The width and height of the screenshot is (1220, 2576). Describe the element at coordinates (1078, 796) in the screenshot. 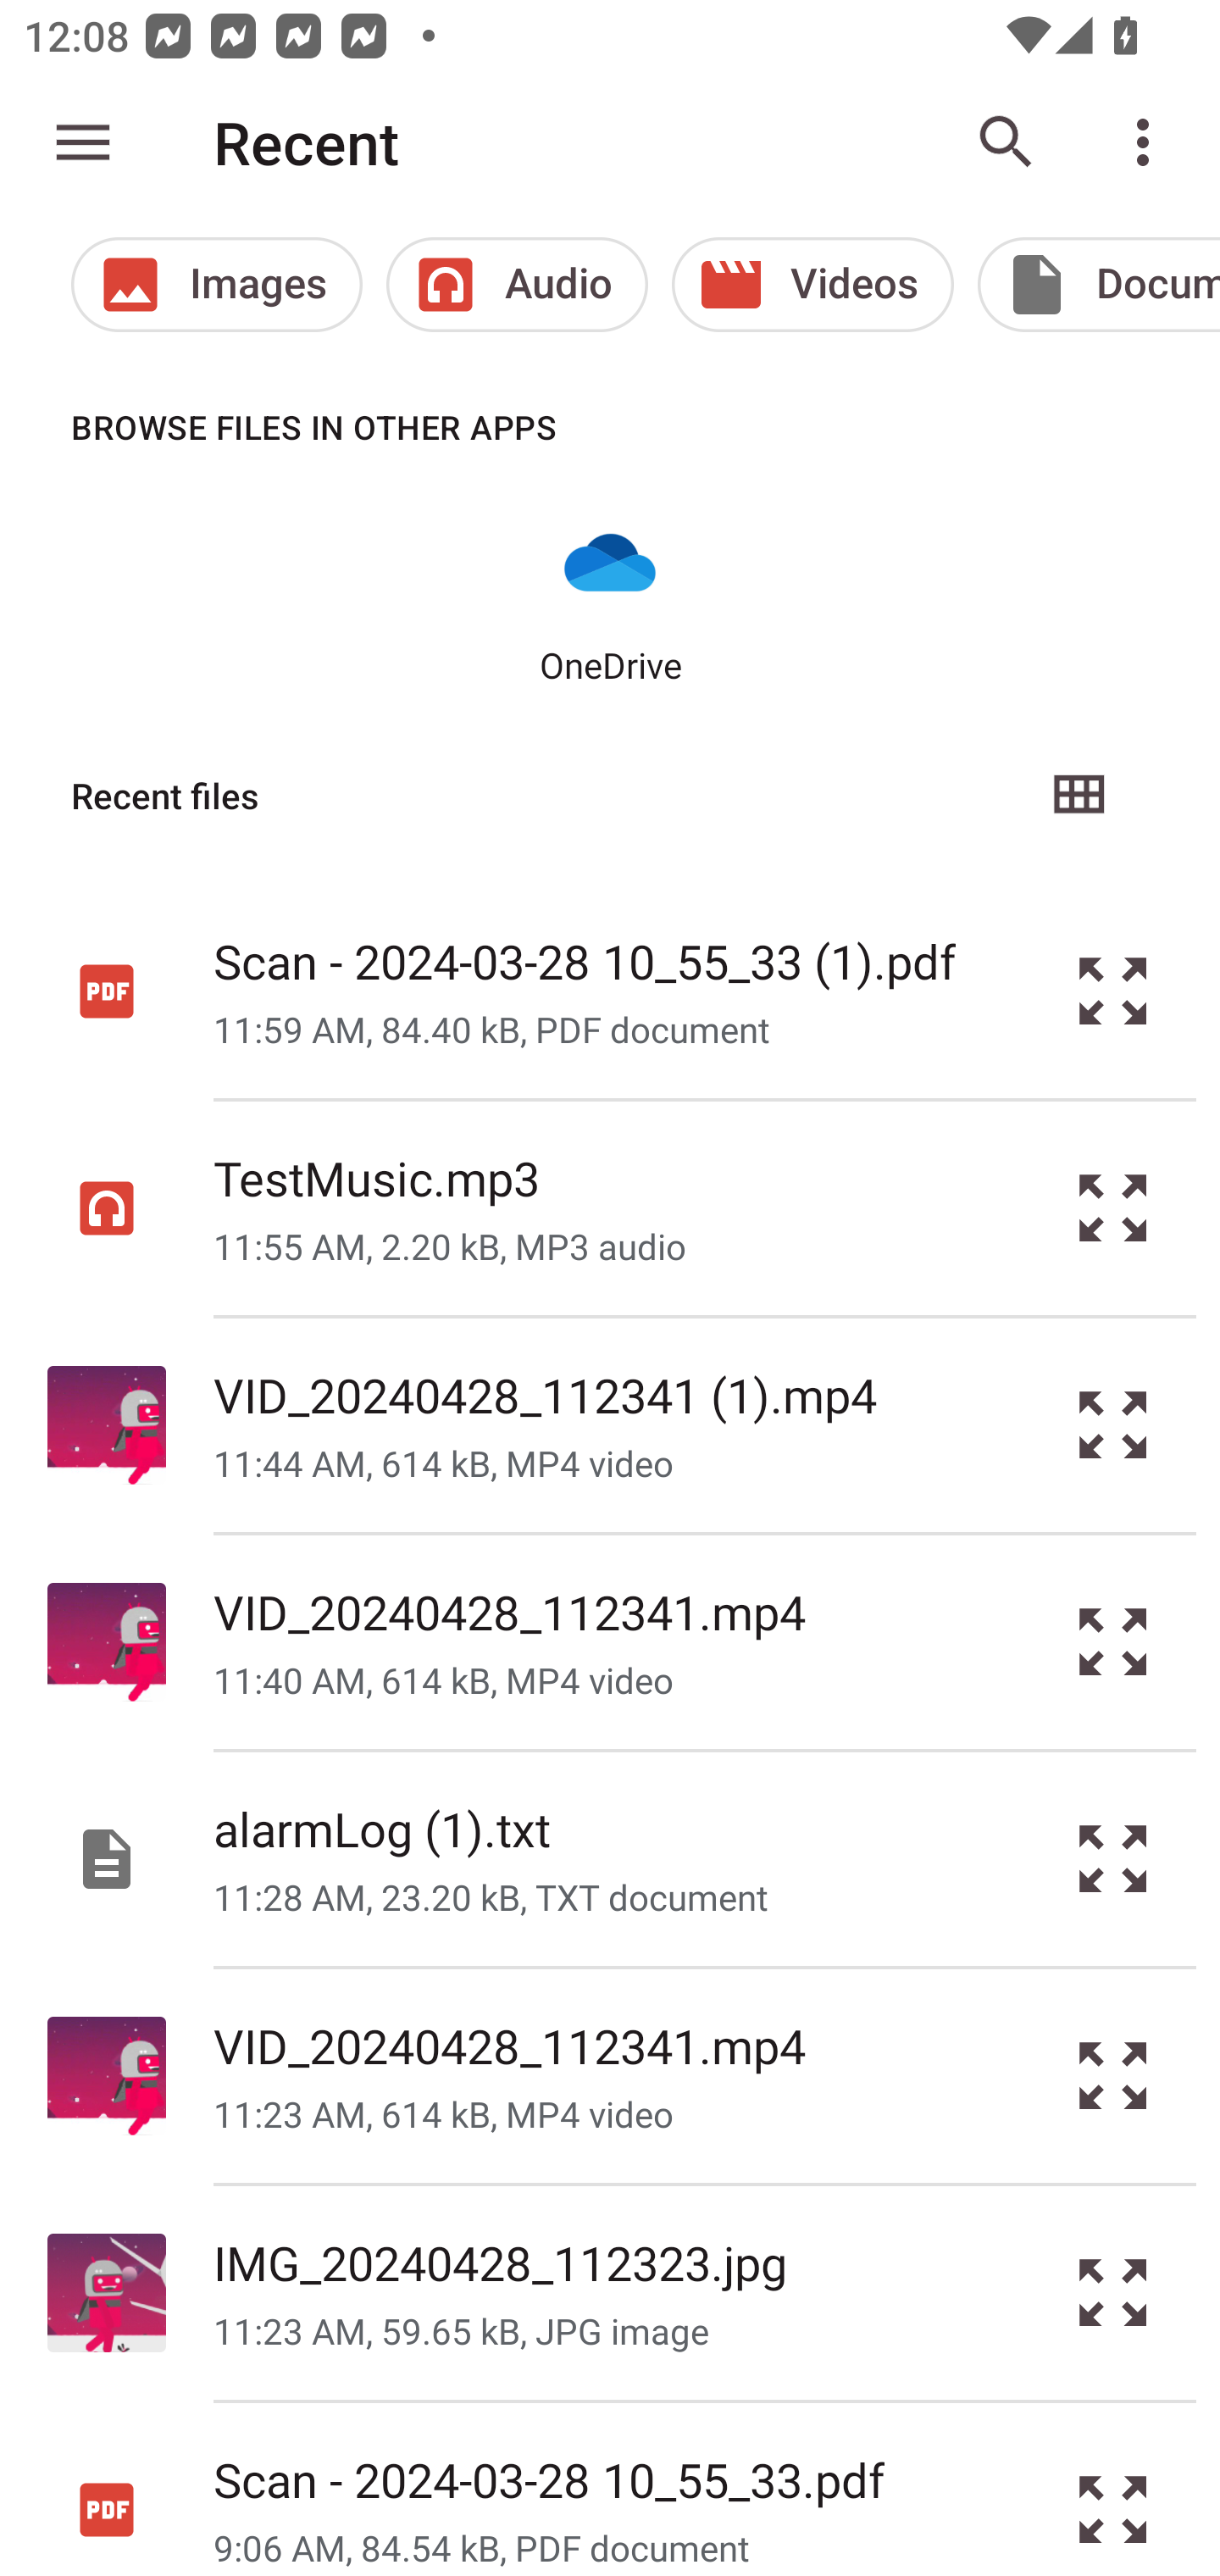

I see `Grid view` at that location.